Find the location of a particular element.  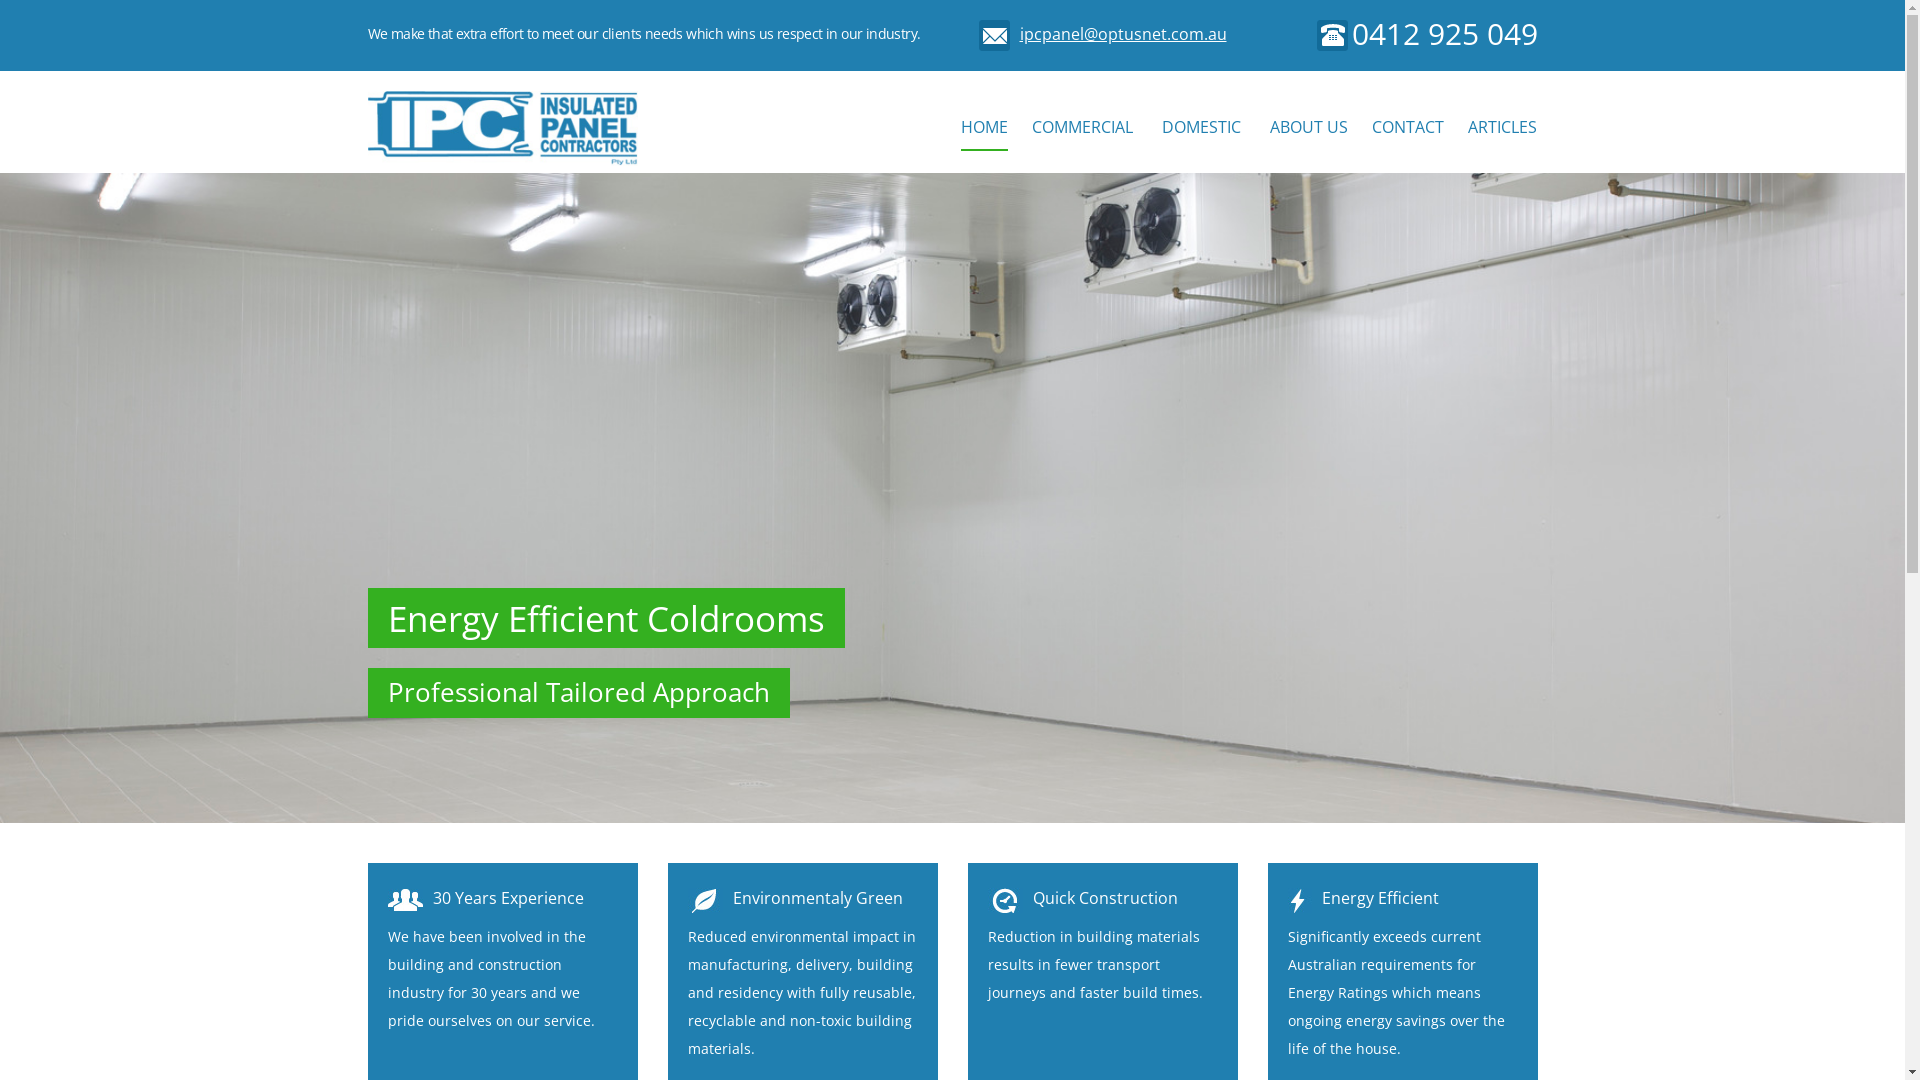

ABOUT US is located at coordinates (1309, 127).